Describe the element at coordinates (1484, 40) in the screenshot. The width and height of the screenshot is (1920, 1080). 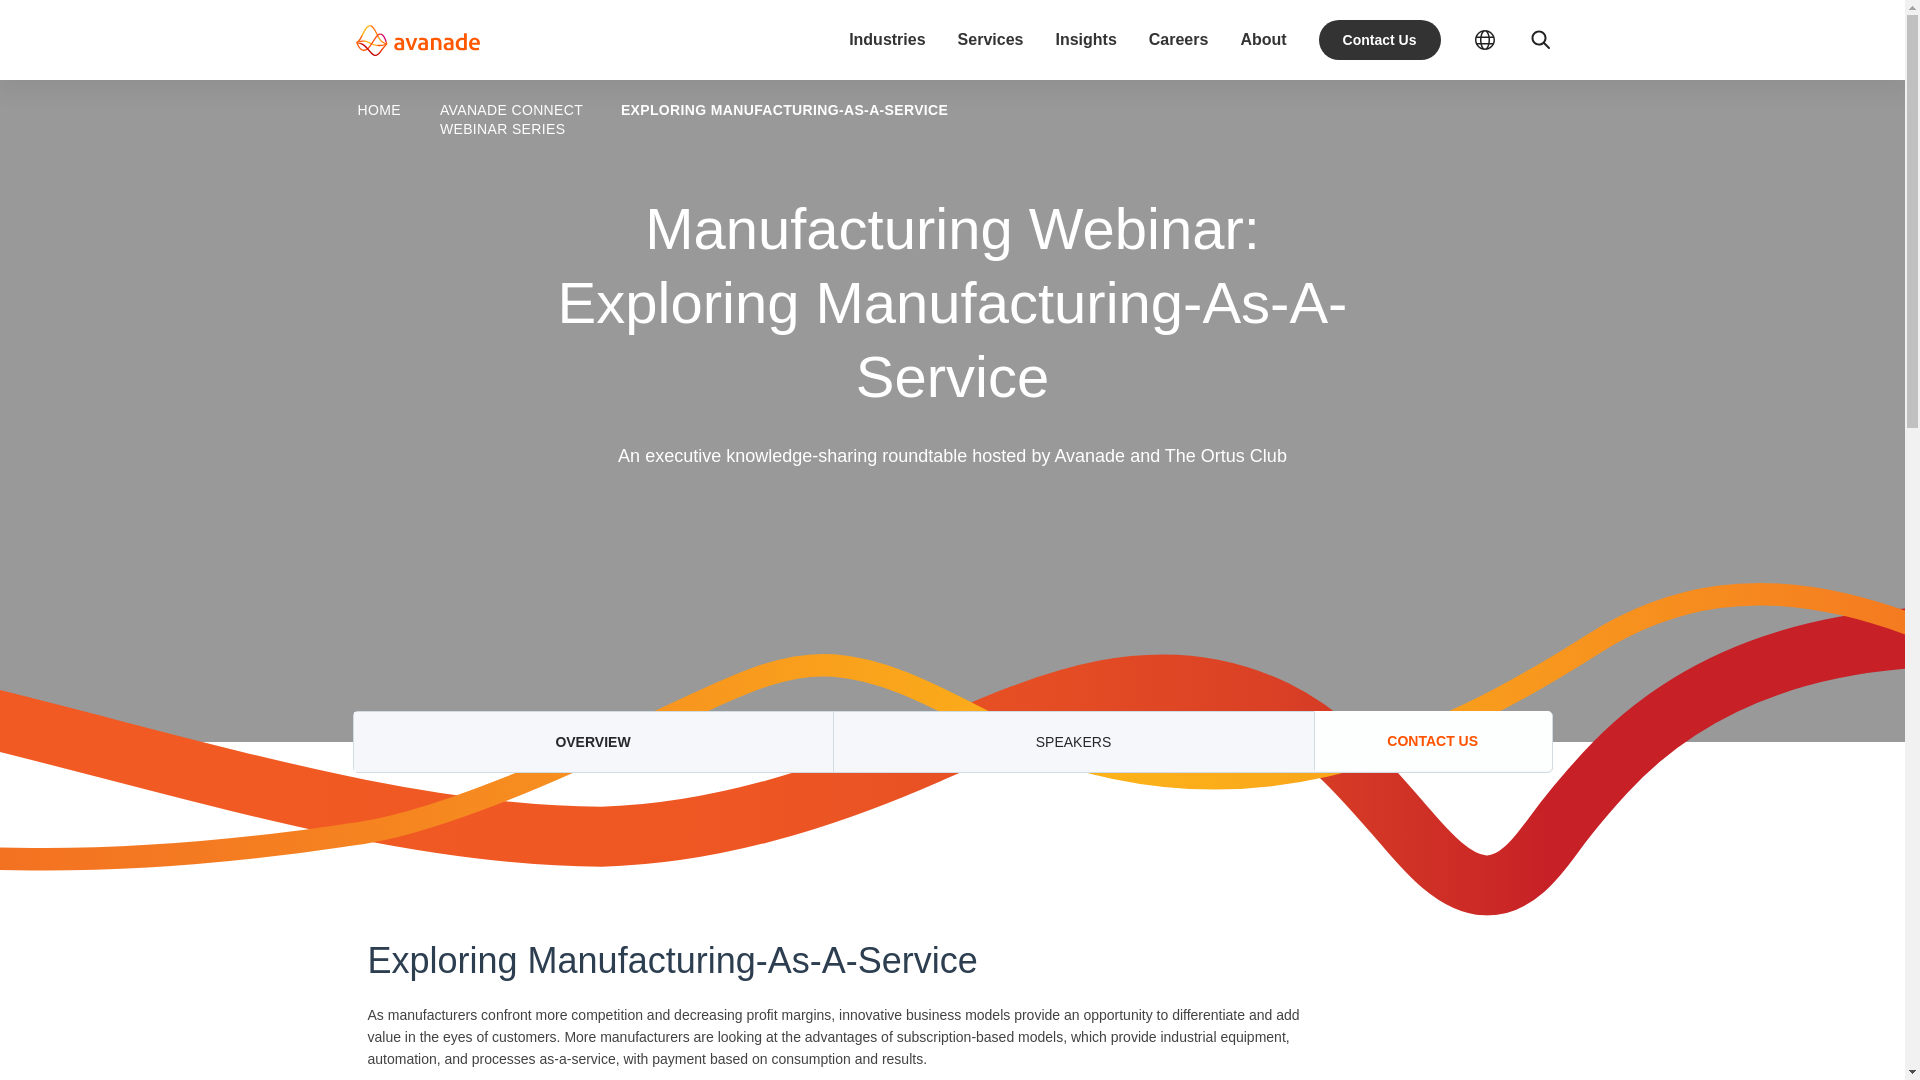
I see `Language Selector` at that location.